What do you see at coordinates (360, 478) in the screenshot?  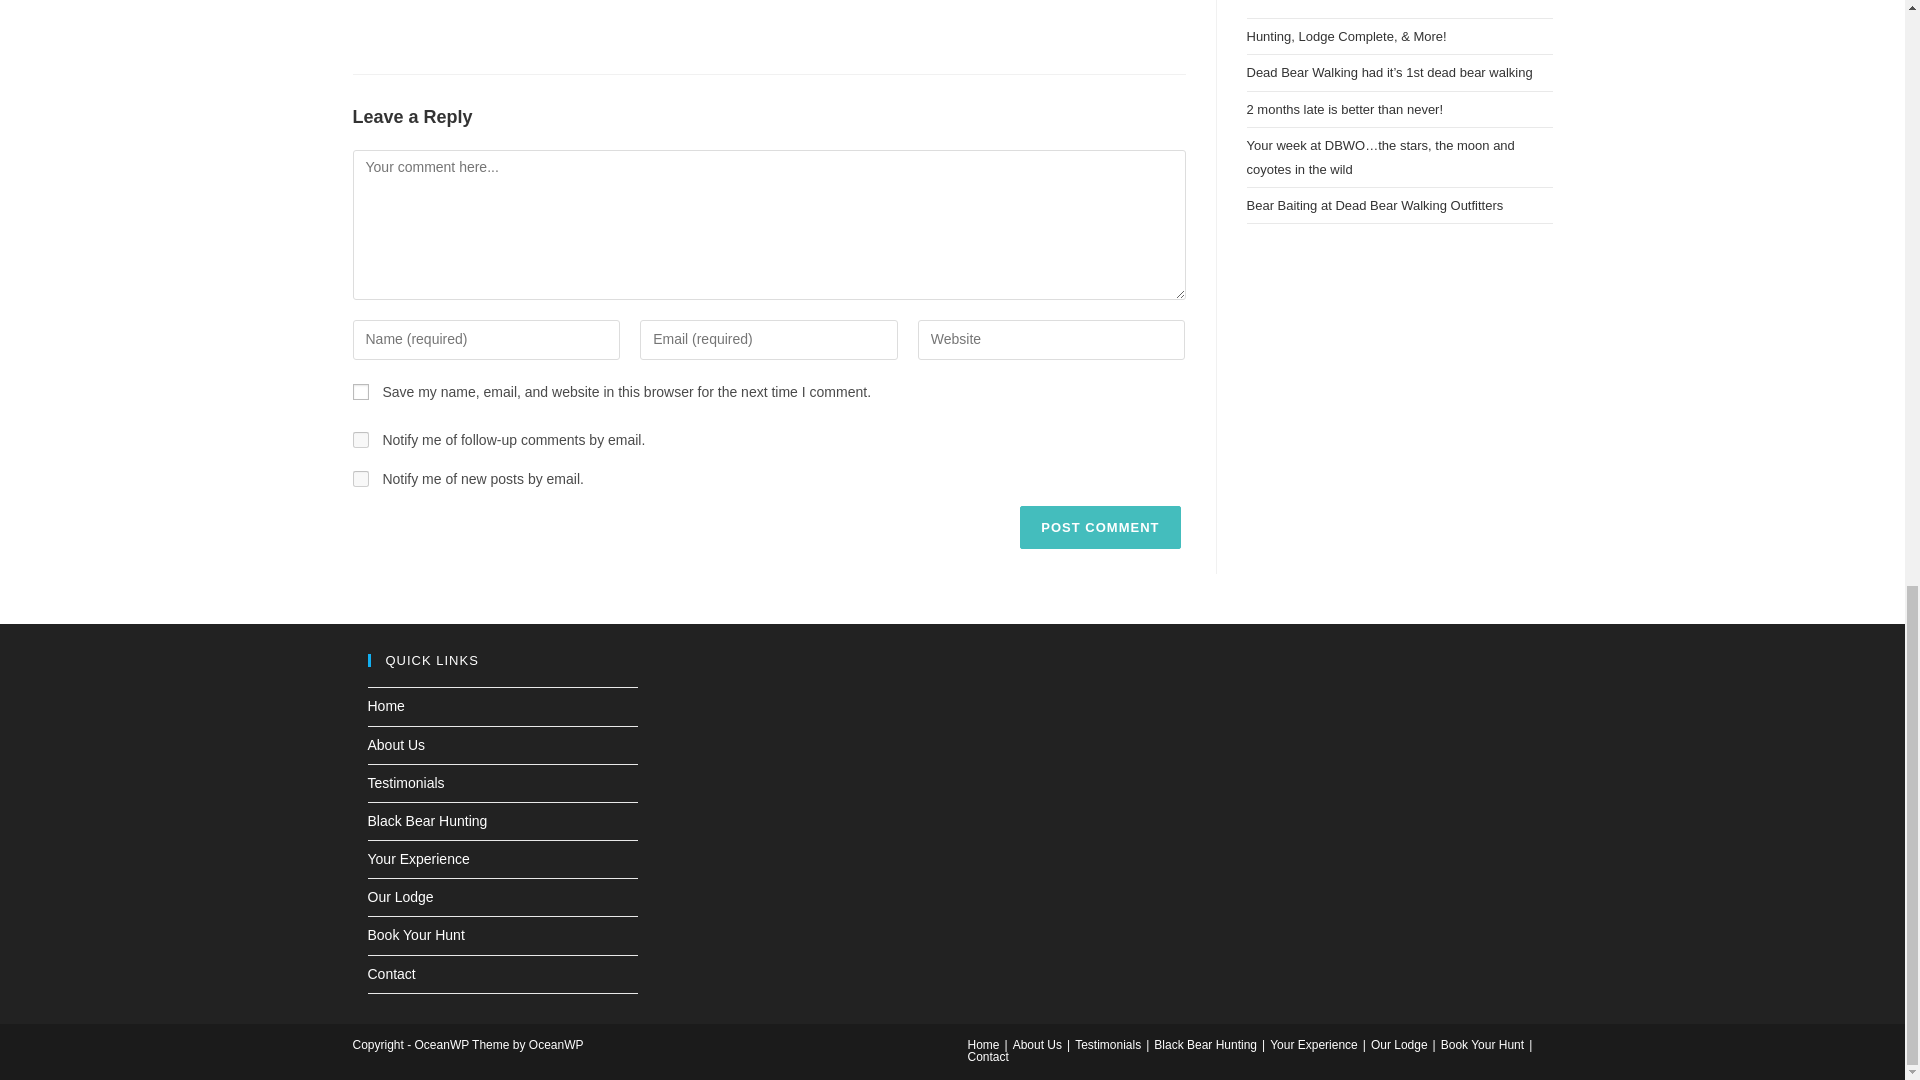 I see `subscribe` at bounding box center [360, 478].